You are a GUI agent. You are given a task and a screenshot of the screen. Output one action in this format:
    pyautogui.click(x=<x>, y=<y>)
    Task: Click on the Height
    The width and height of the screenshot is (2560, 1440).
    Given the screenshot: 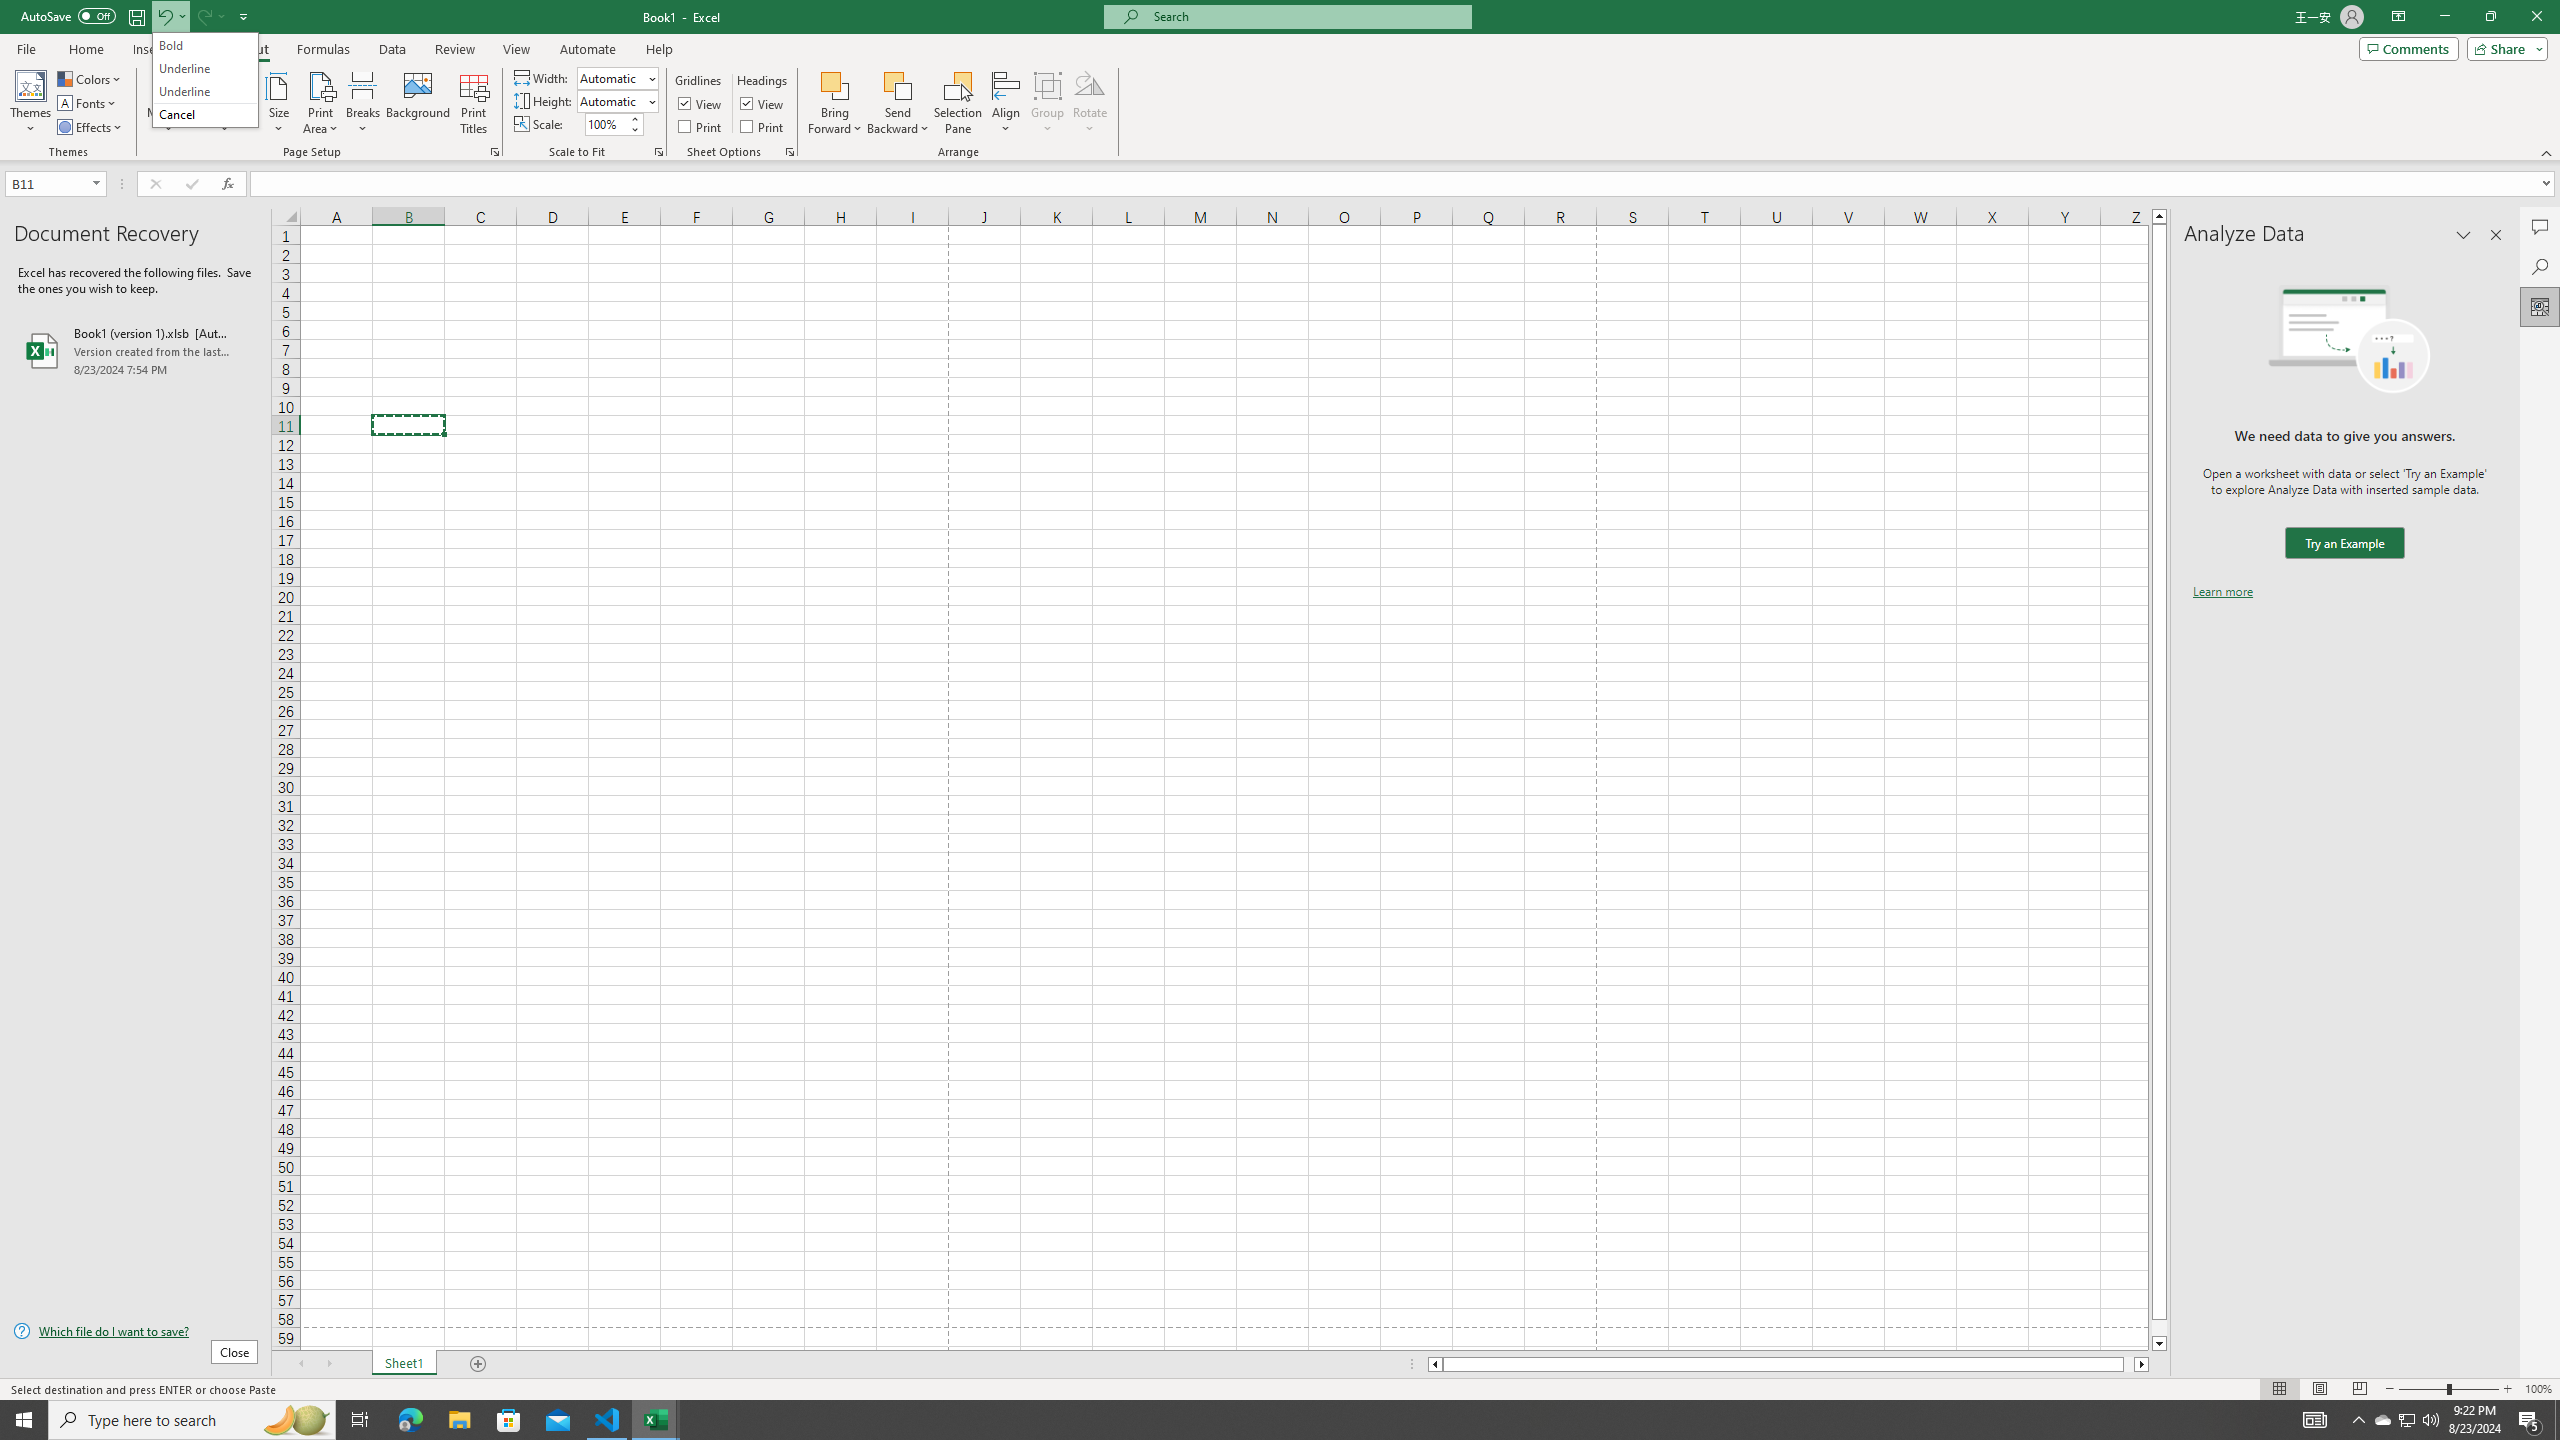 What is the action you would take?
    pyautogui.click(x=616, y=100)
    